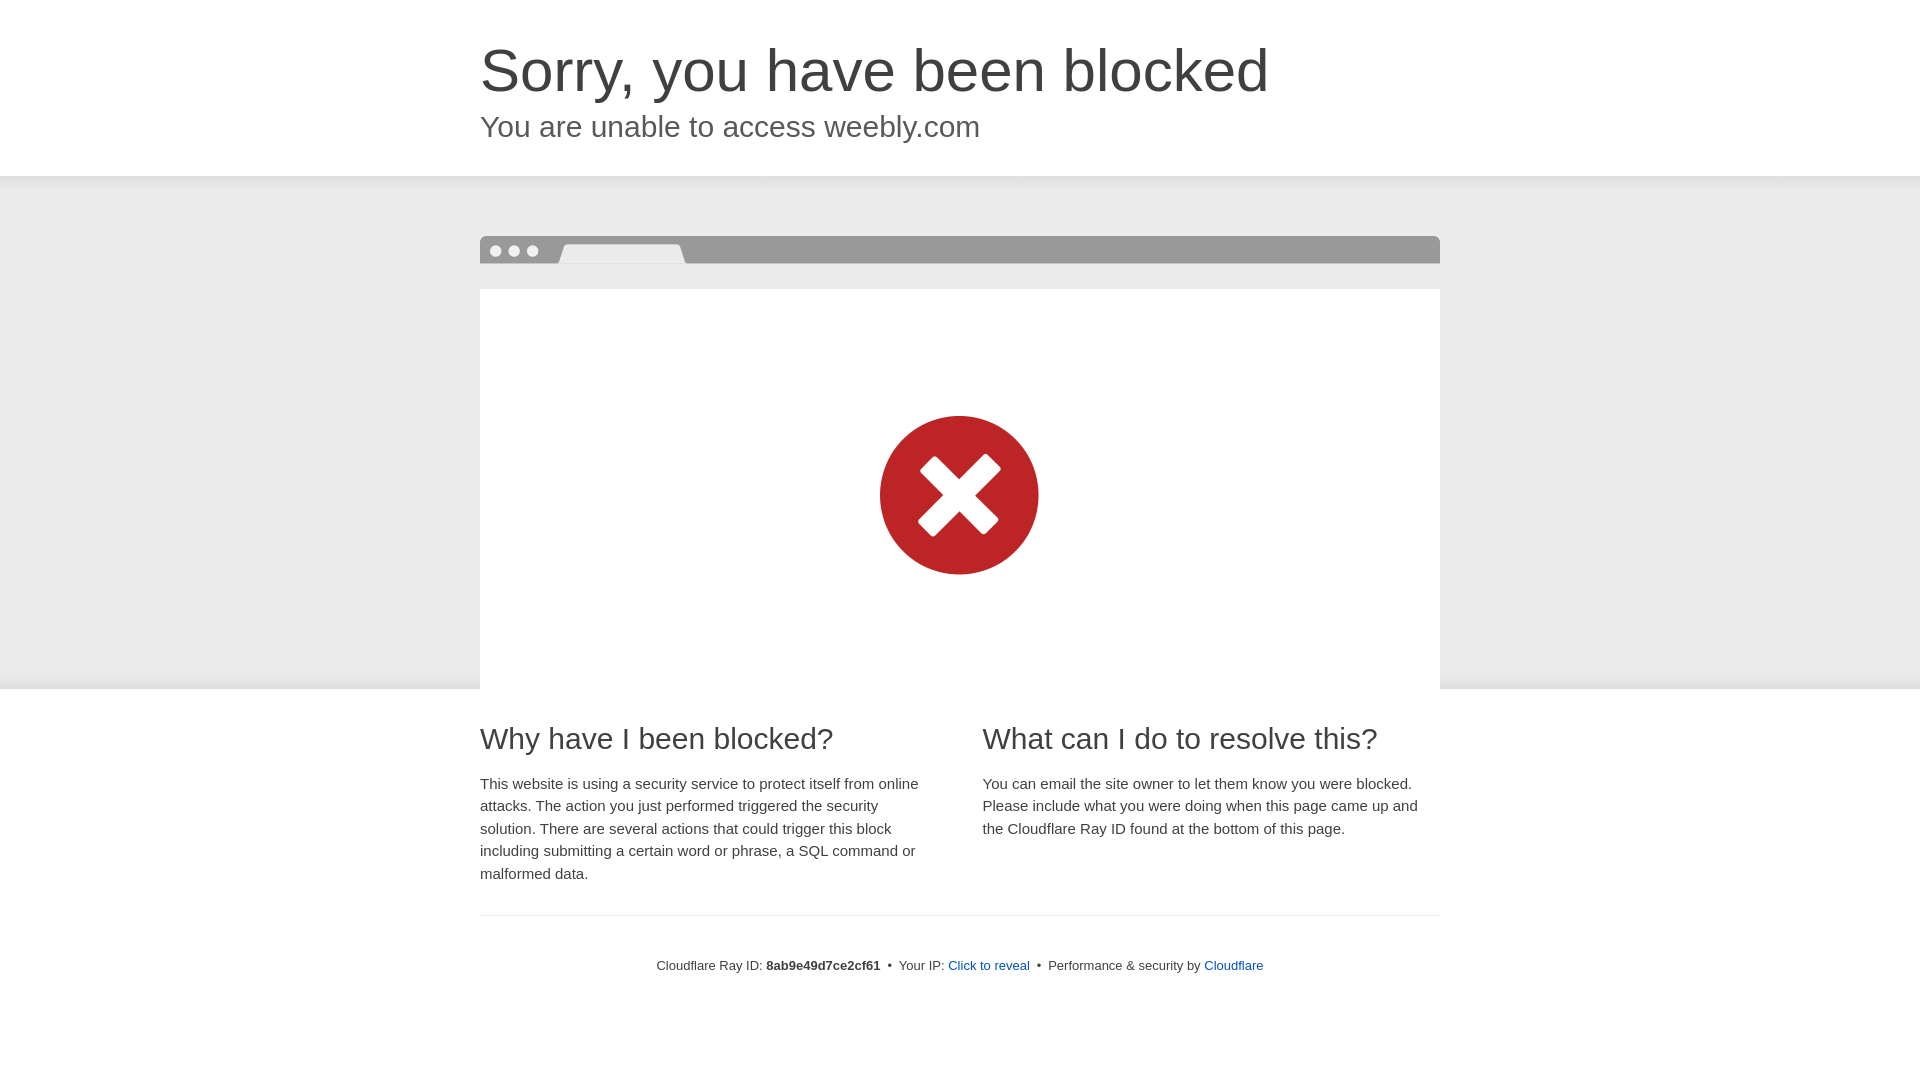 This screenshot has width=1920, height=1080. I want to click on Click to reveal, so click(988, 966).